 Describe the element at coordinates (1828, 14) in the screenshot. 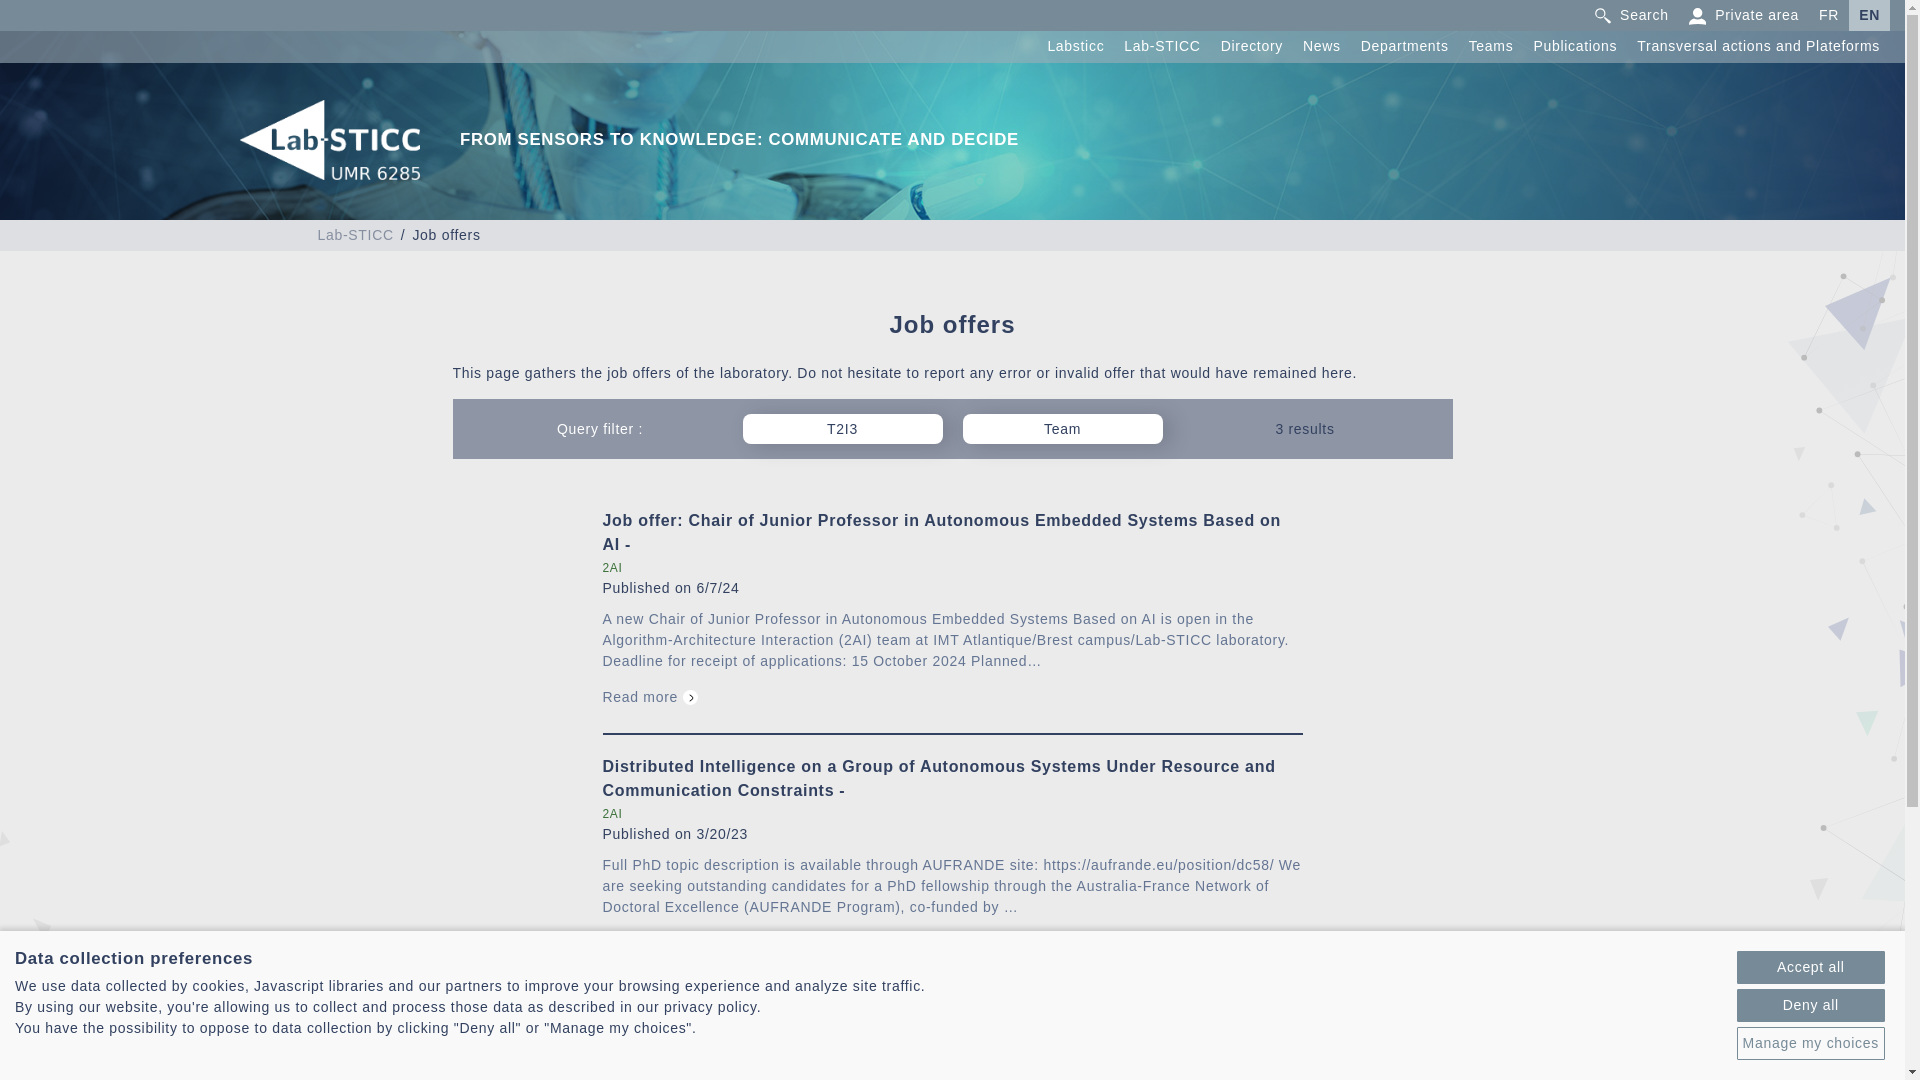

I see `FR` at that location.